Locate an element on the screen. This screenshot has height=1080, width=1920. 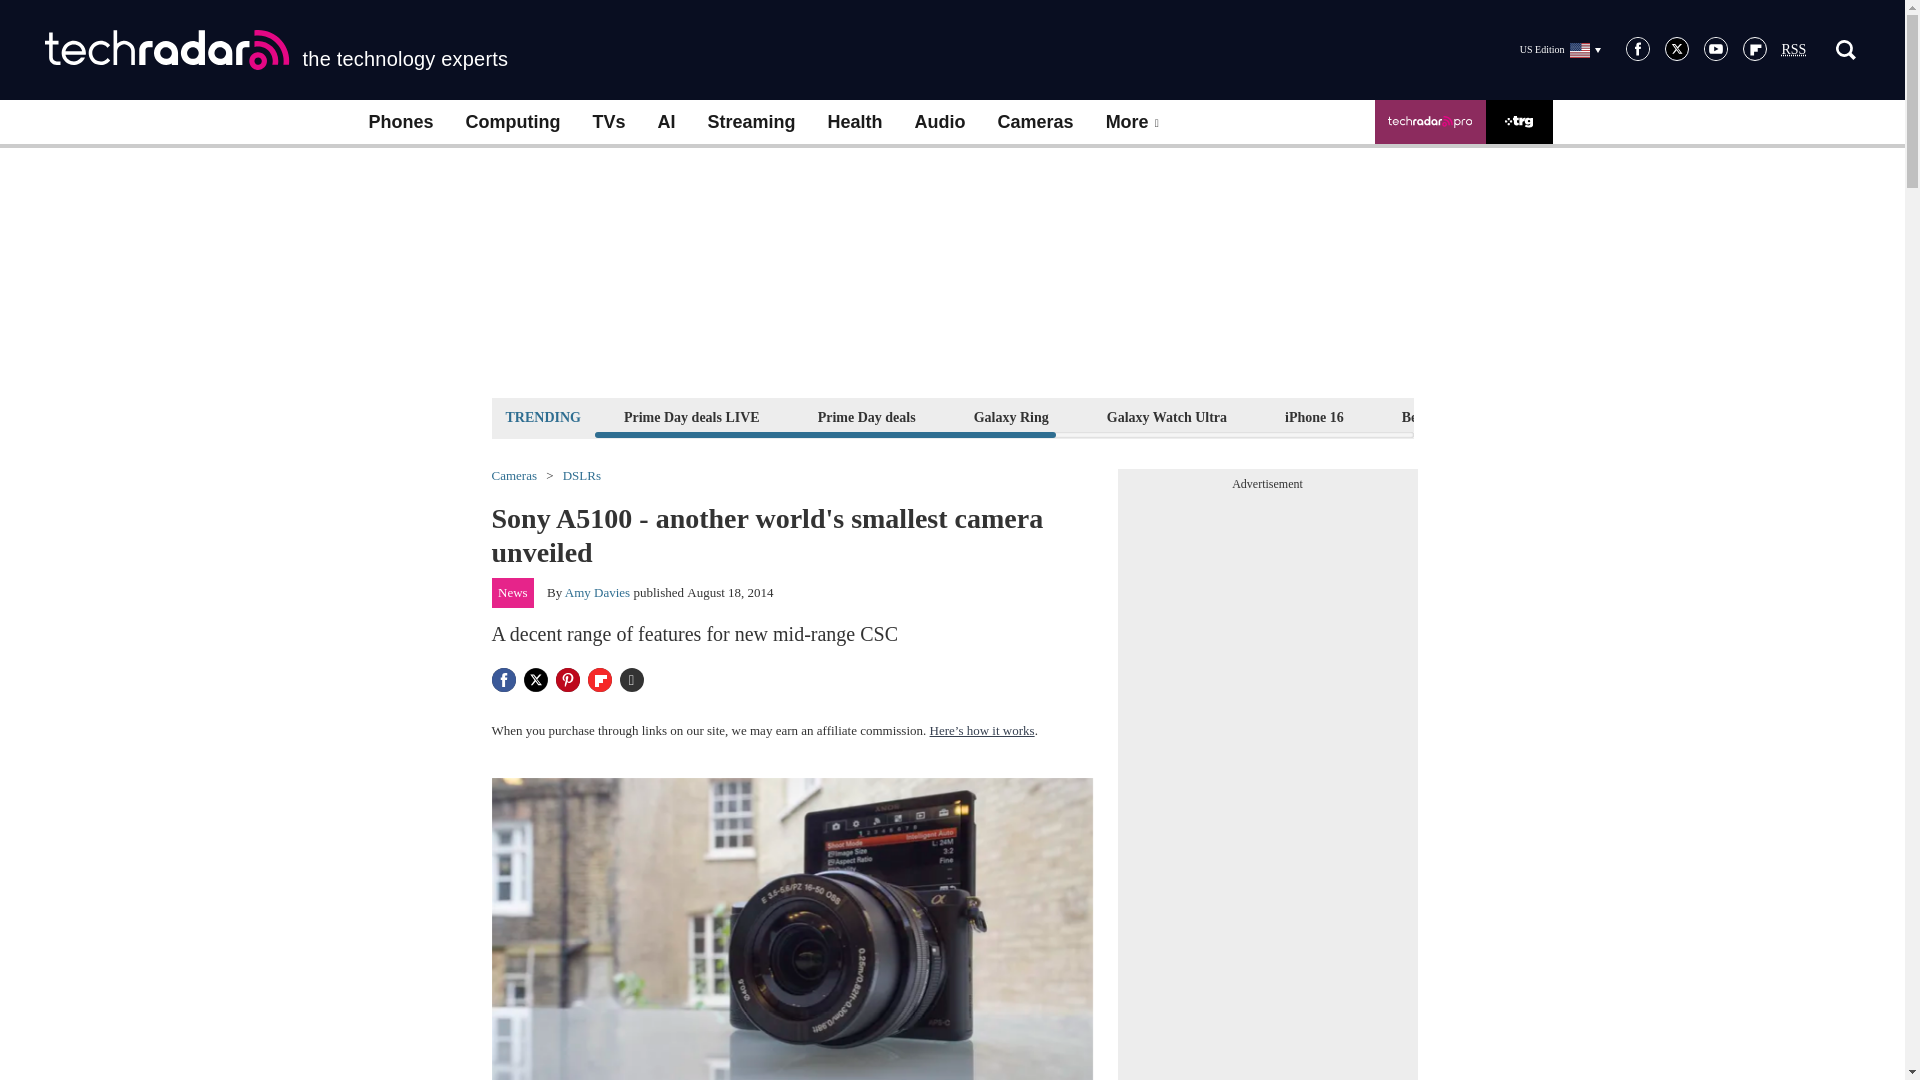
US Edition is located at coordinates (1560, 49).